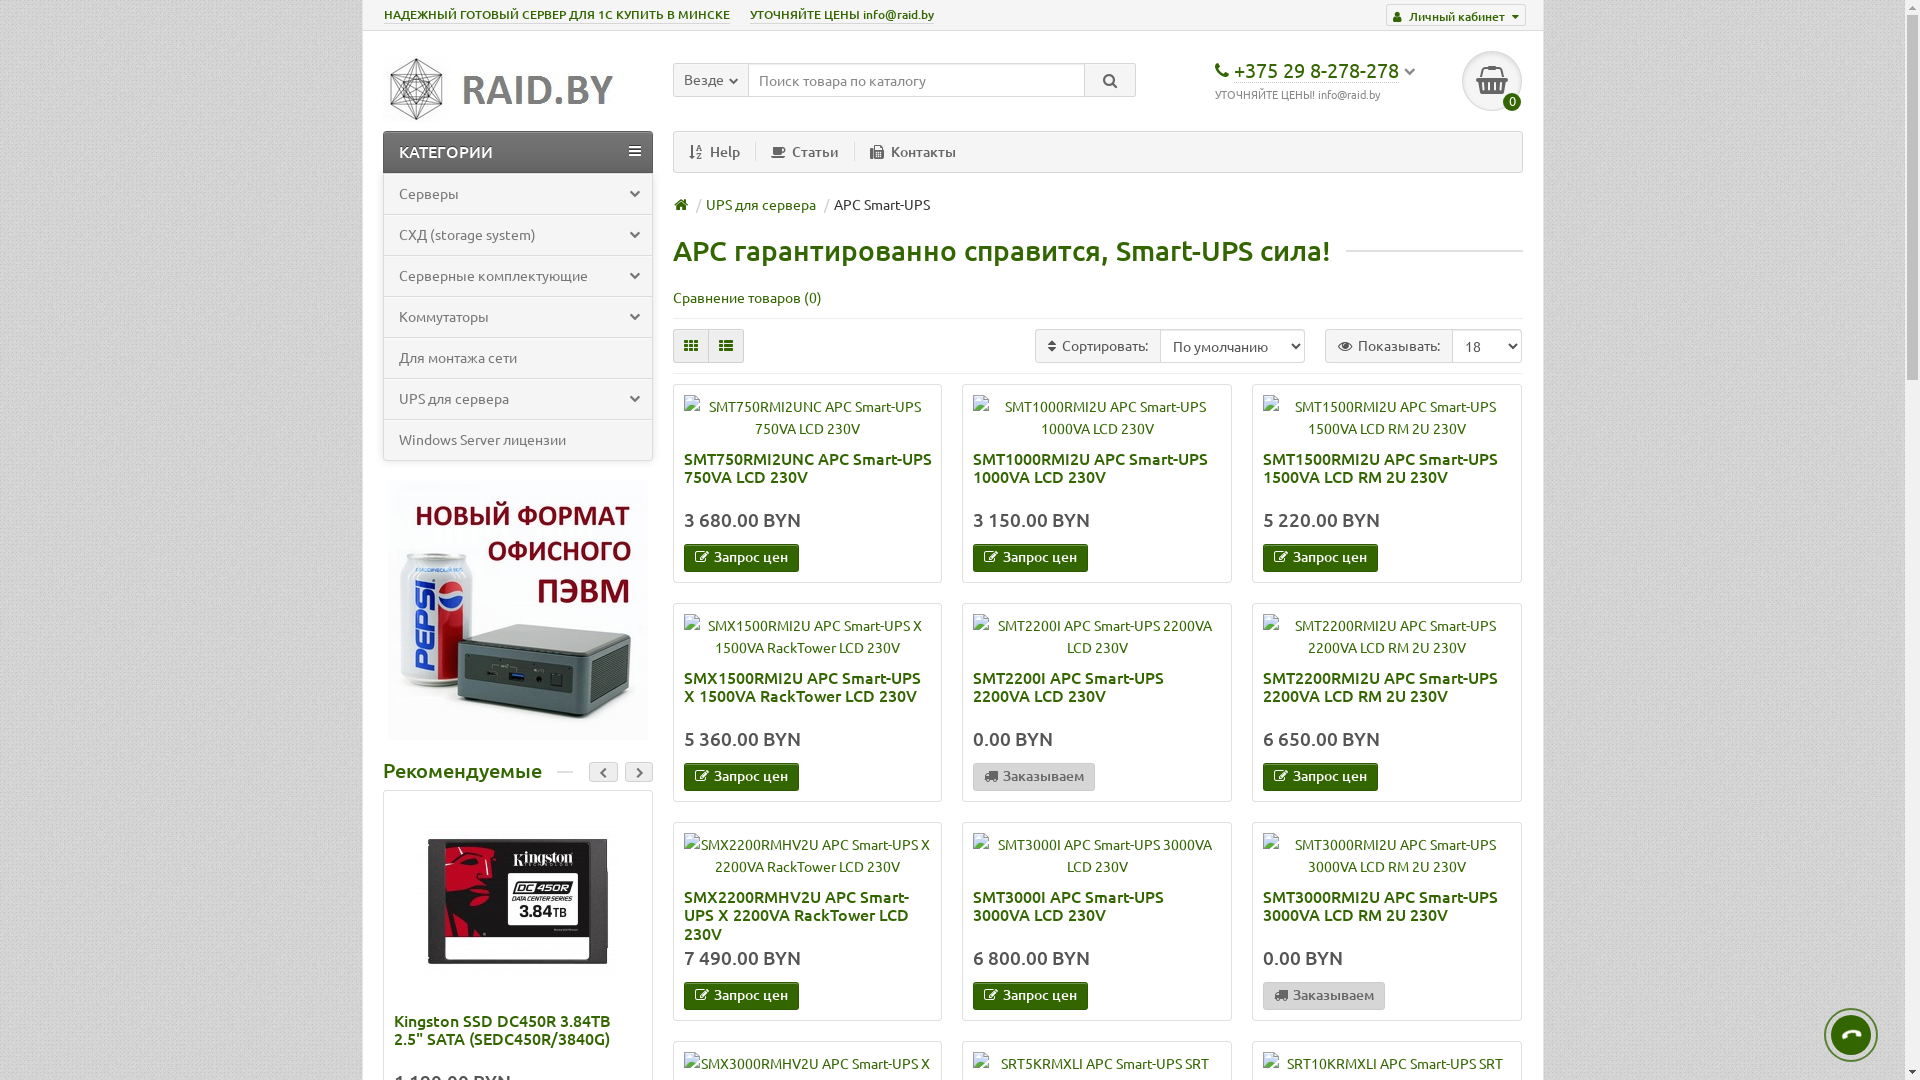  I want to click on SMT2200RMI2U APC Smart-UPS 2200VA LCD RM 2U 230V, so click(1387, 636).